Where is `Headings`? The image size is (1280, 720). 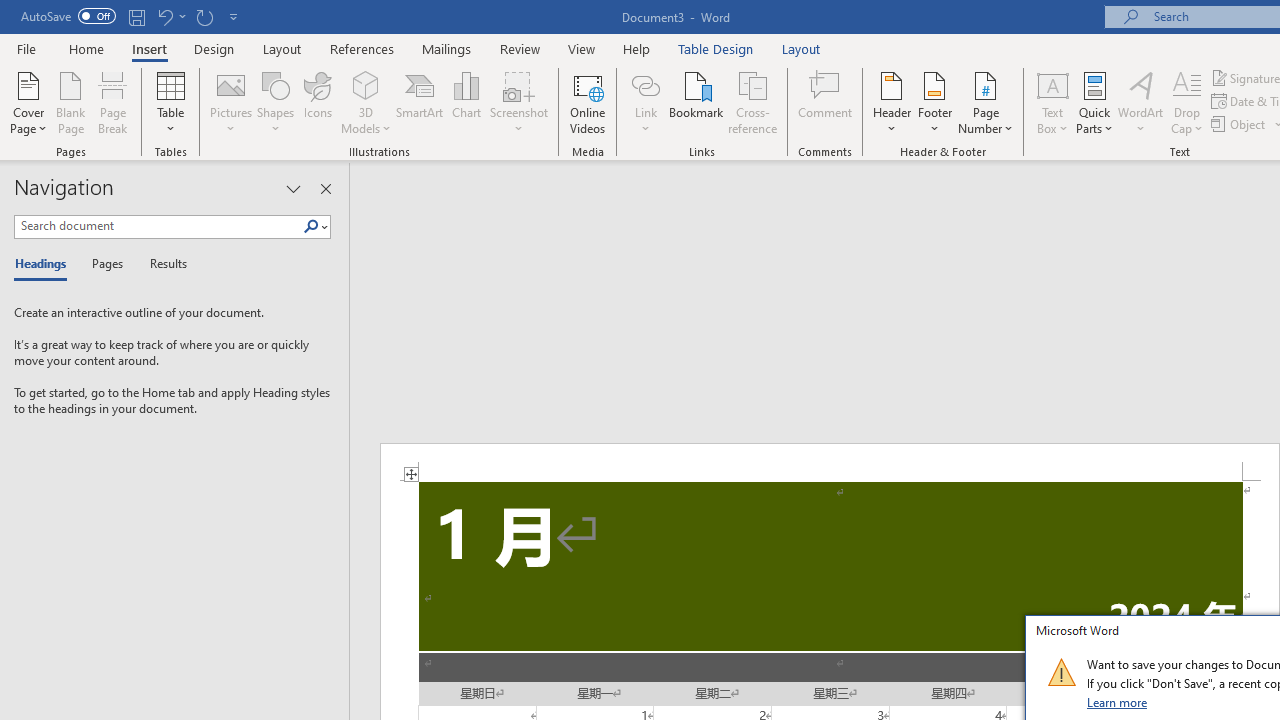 Headings is located at coordinates (45, 264).